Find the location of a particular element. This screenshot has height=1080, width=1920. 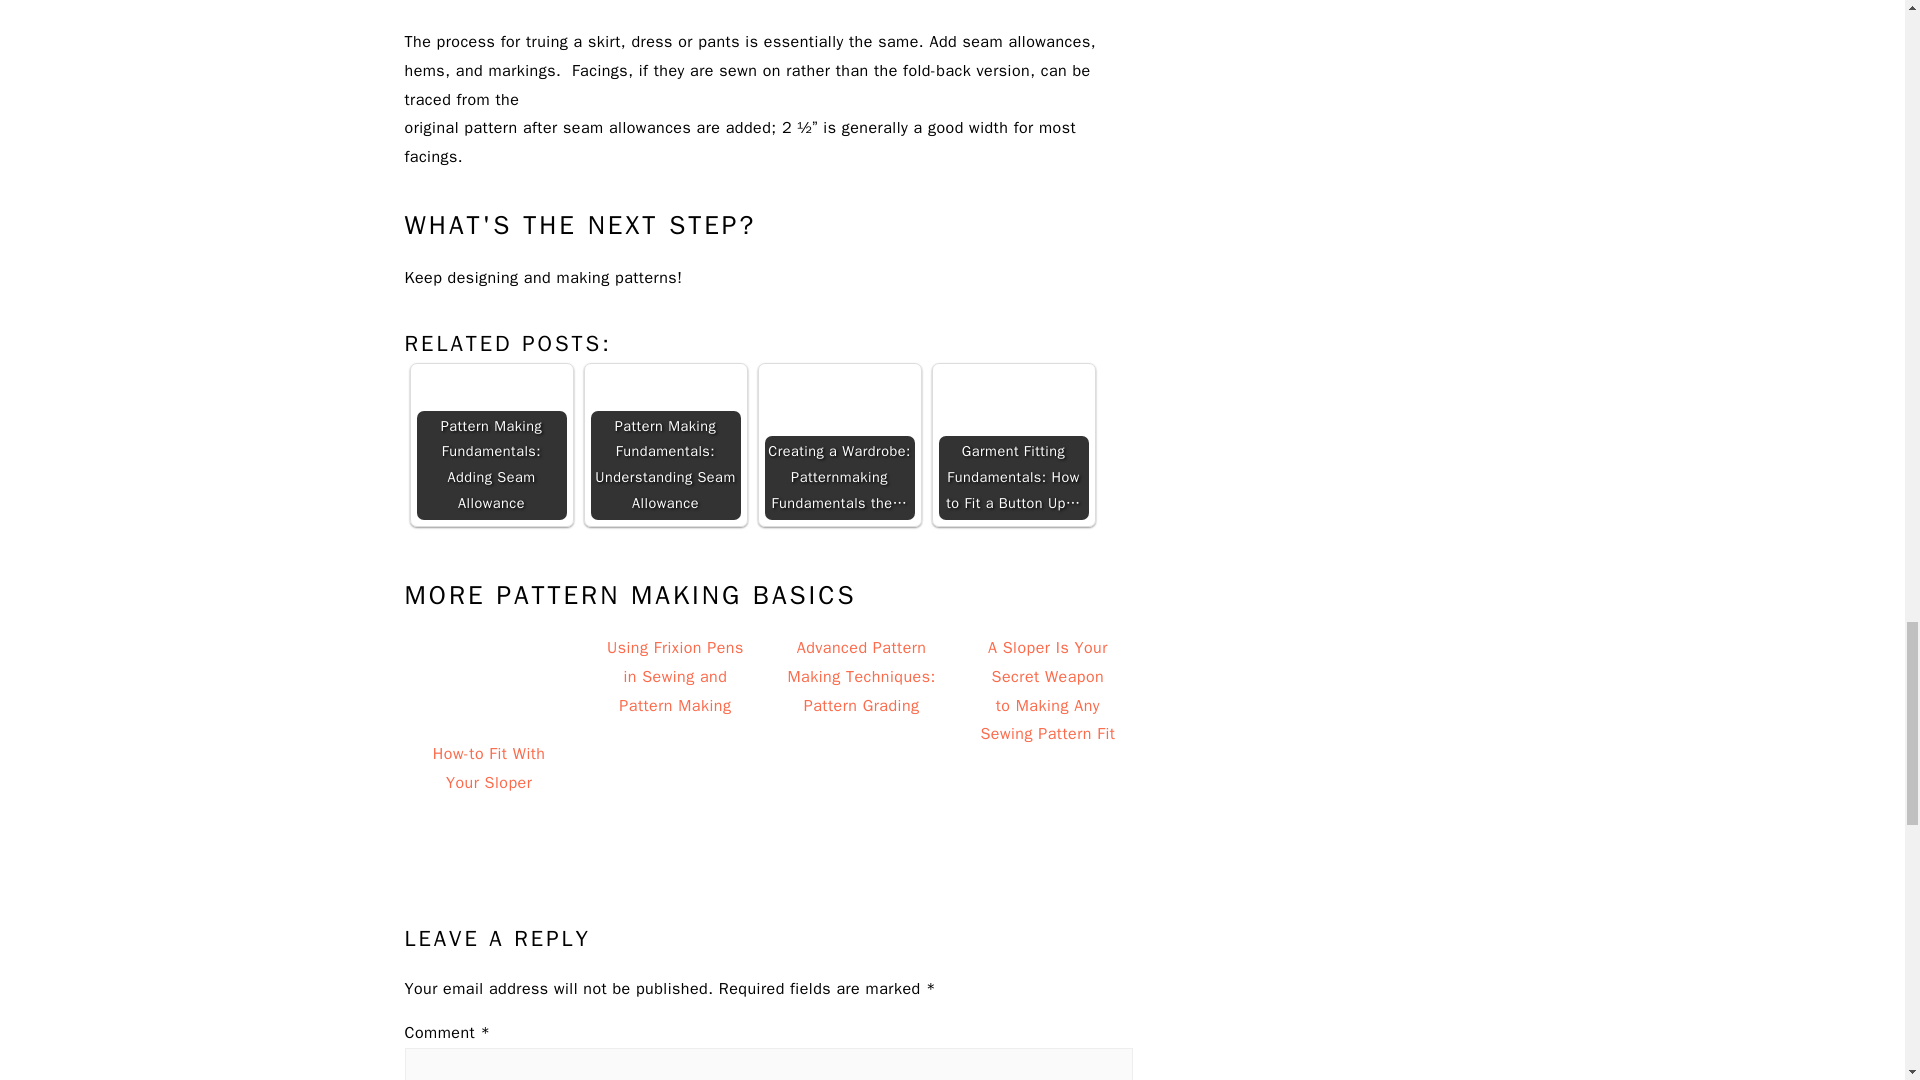

Pattern Making Fundamentals: Understanding Seam Allowance is located at coordinates (664, 444).